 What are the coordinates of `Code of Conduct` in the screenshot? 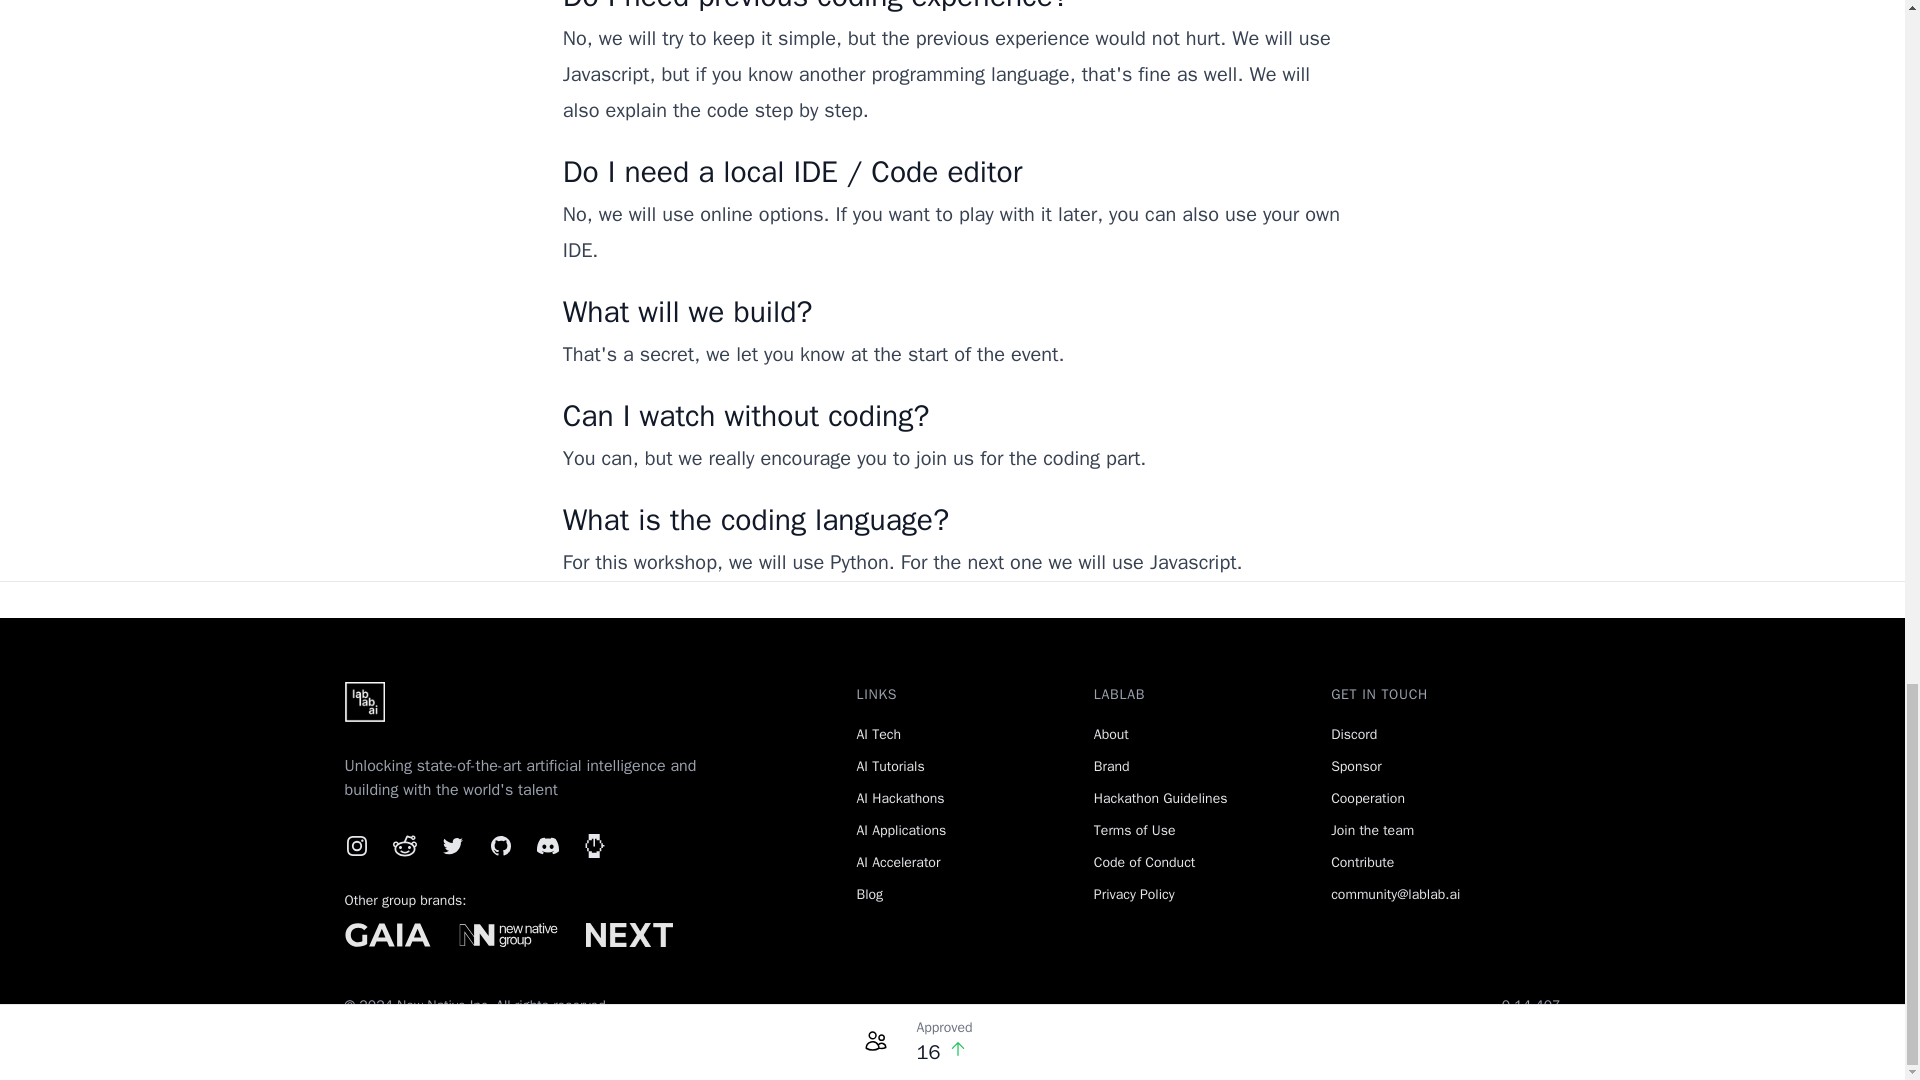 It's located at (1145, 862).